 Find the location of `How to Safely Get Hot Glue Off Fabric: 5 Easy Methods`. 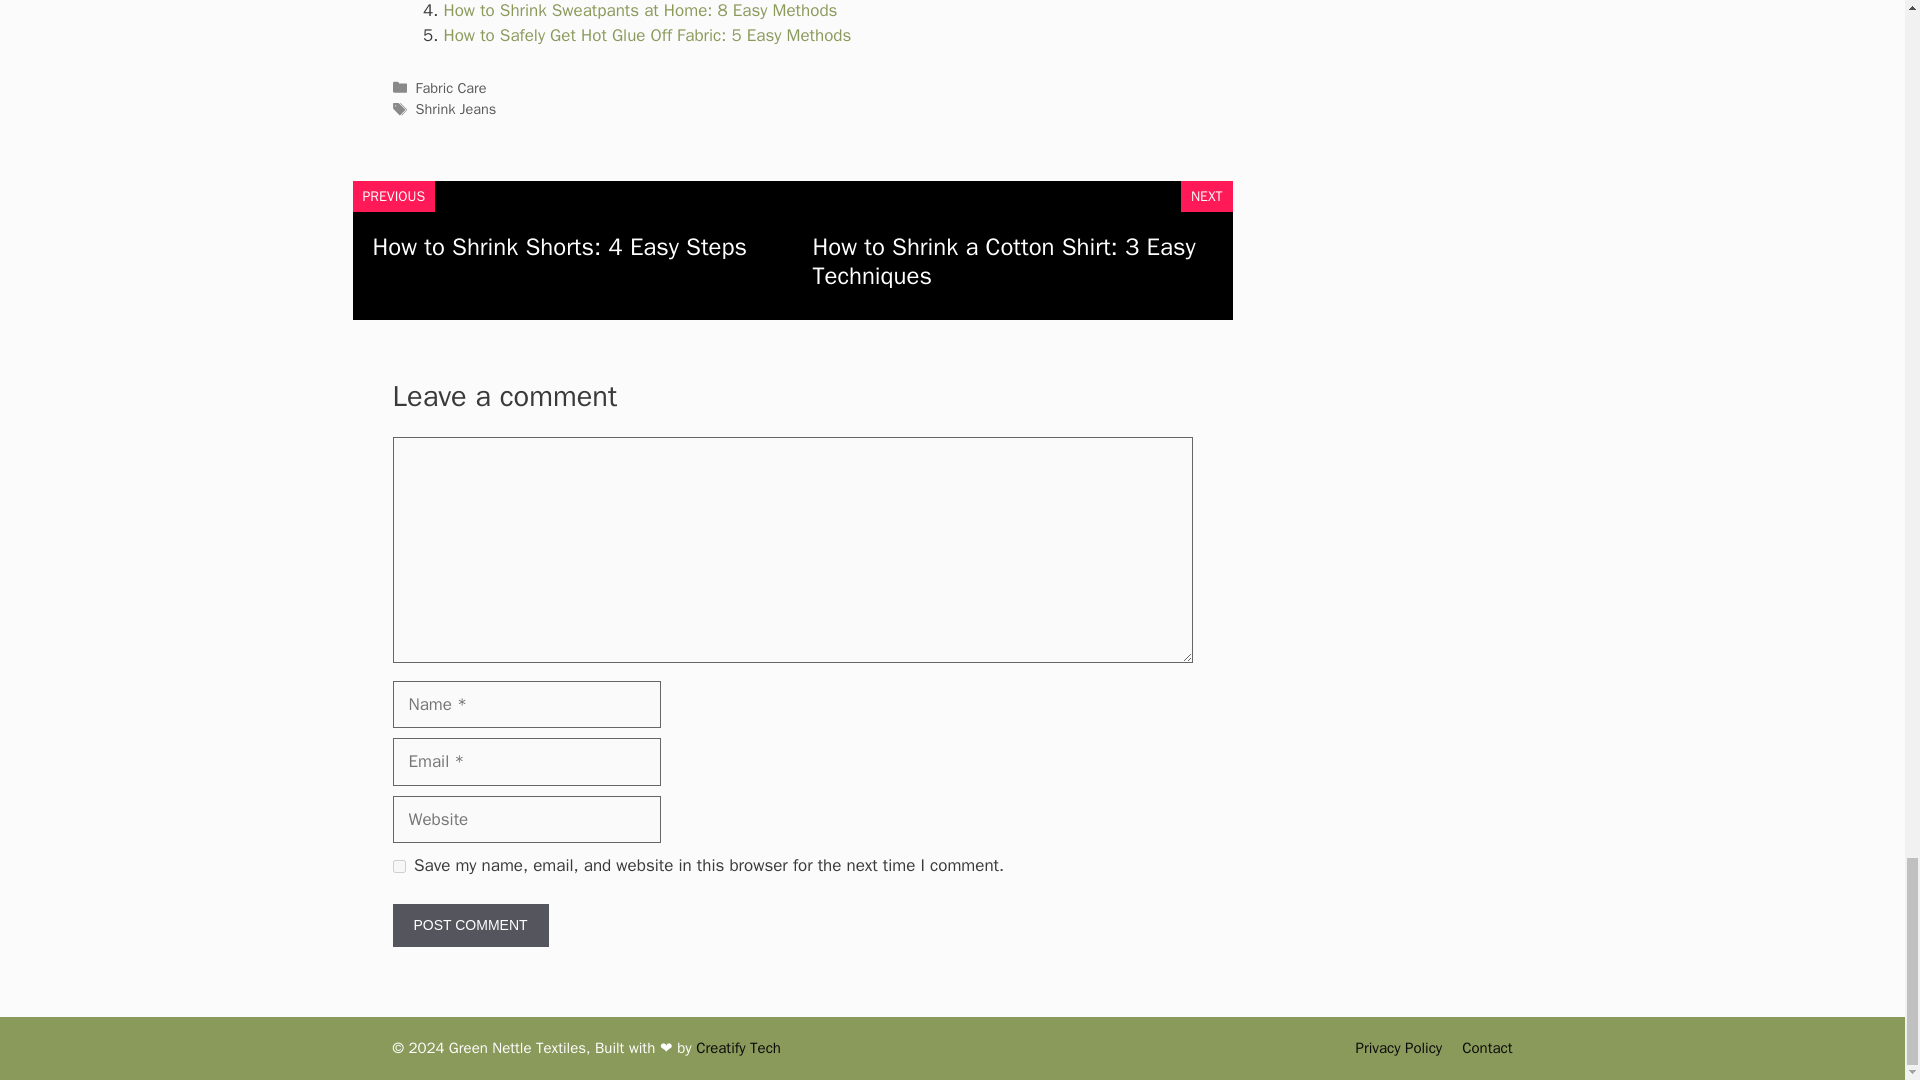

How to Safely Get Hot Glue Off Fabric: 5 Easy Methods is located at coordinates (648, 35).